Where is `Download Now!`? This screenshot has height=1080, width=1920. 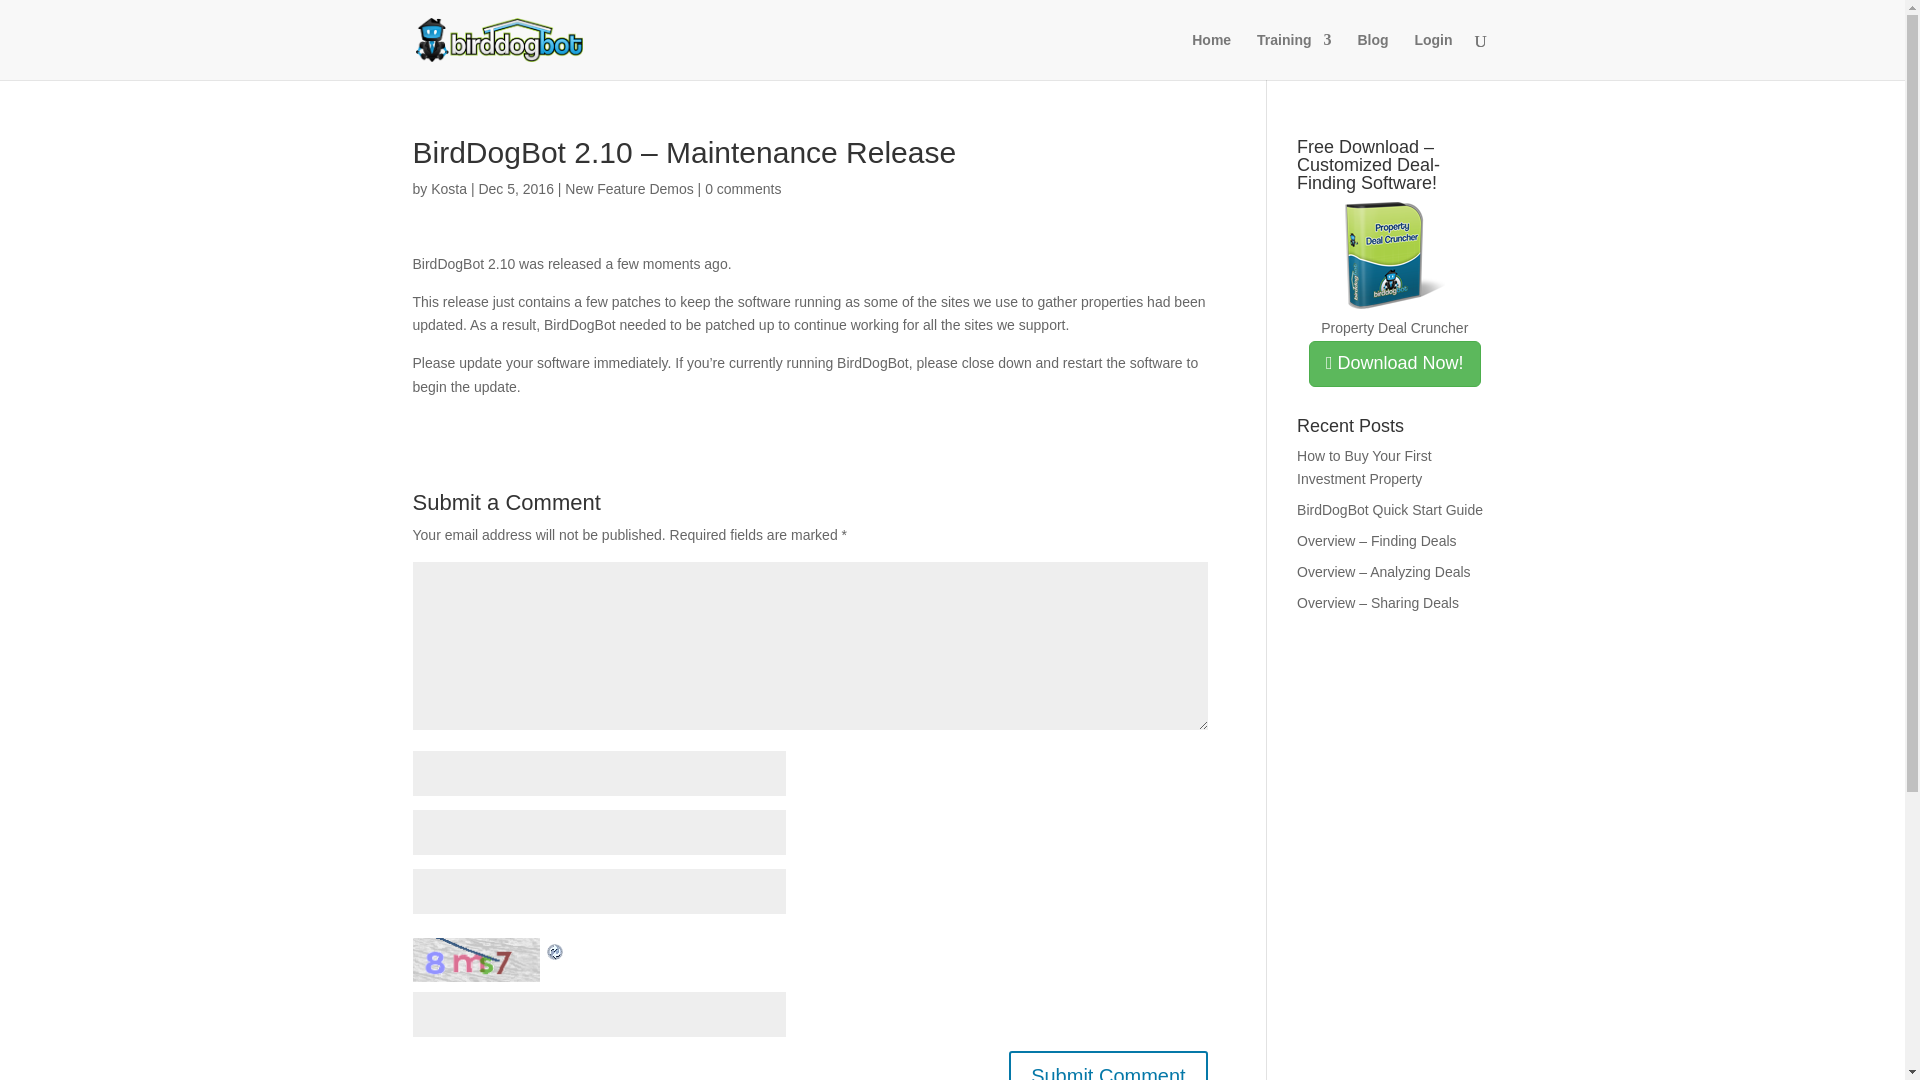
Download Now! is located at coordinates (1394, 364).